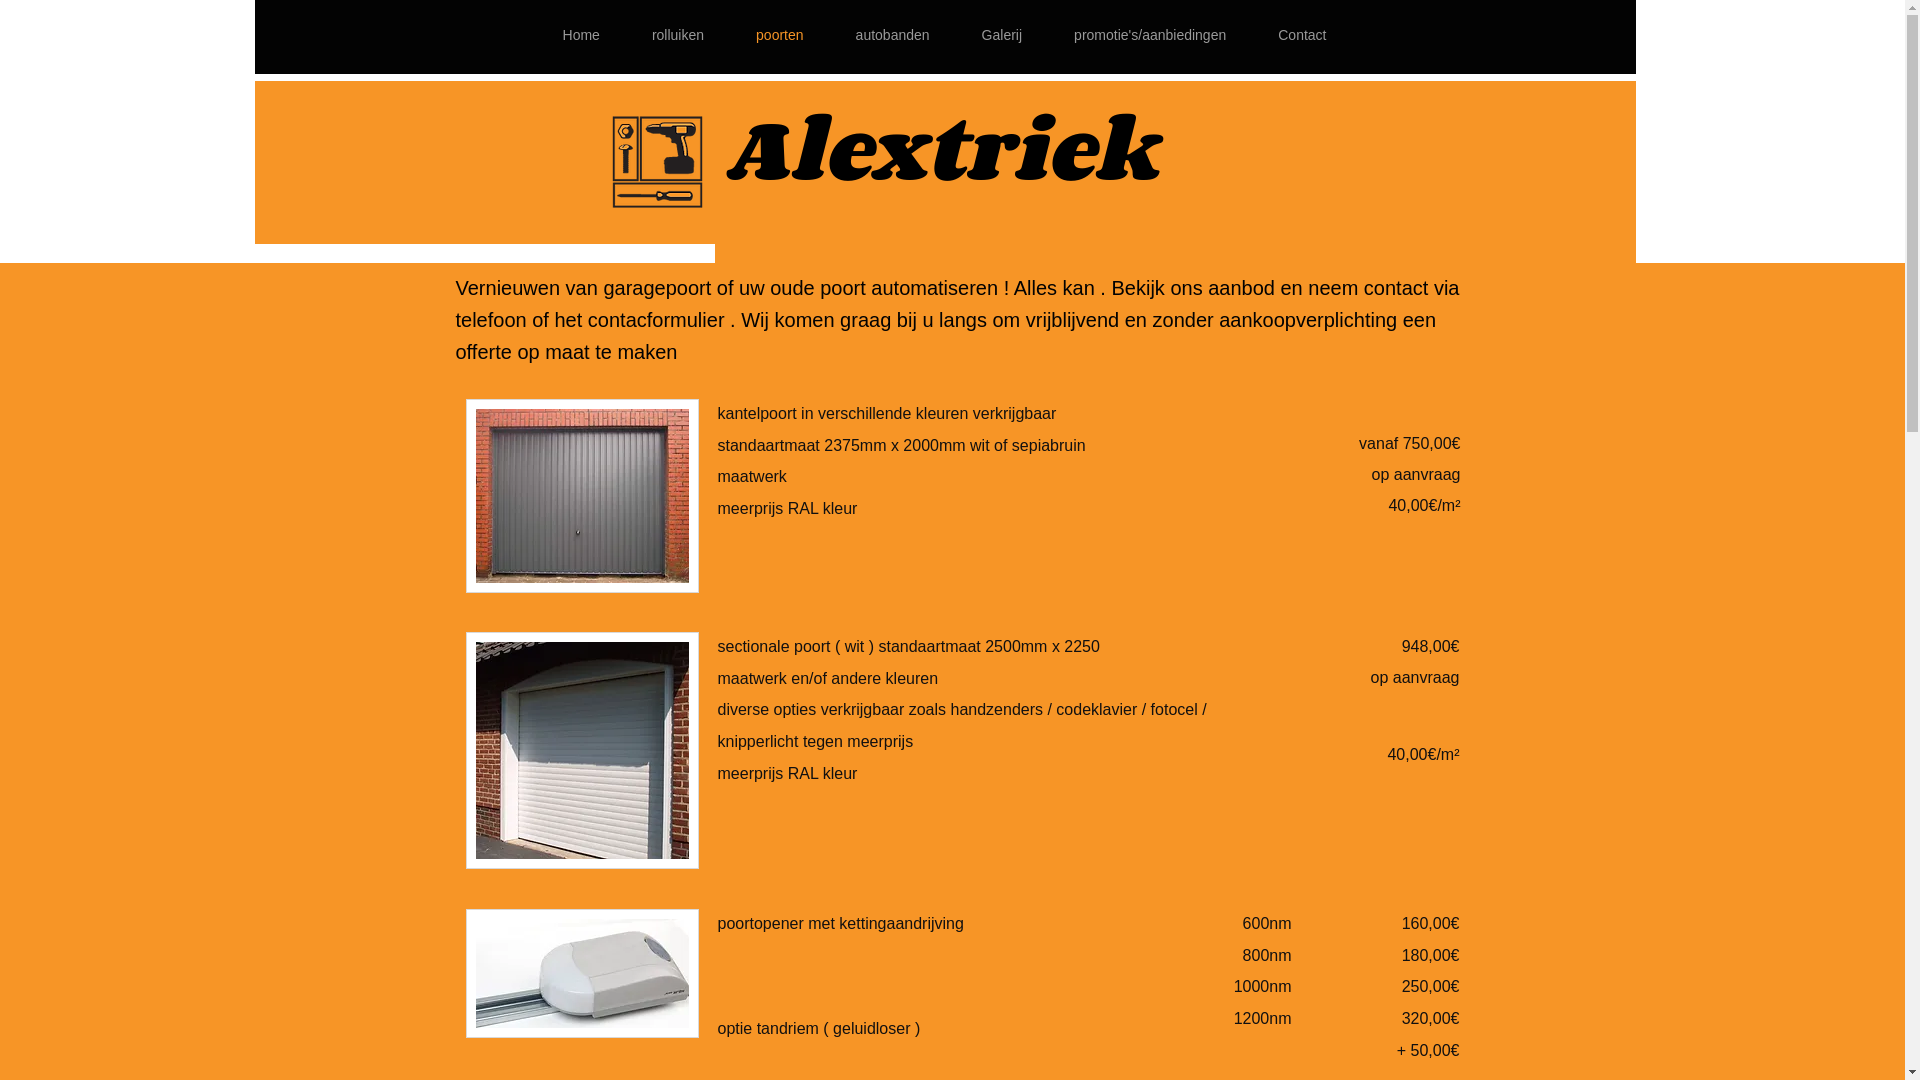 This screenshot has width=1920, height=1080. What do you see at coordinates (1150, 35) in the screenshot?
I see `promotie's/aanbiedingen` at bounding box center [1150, 35].